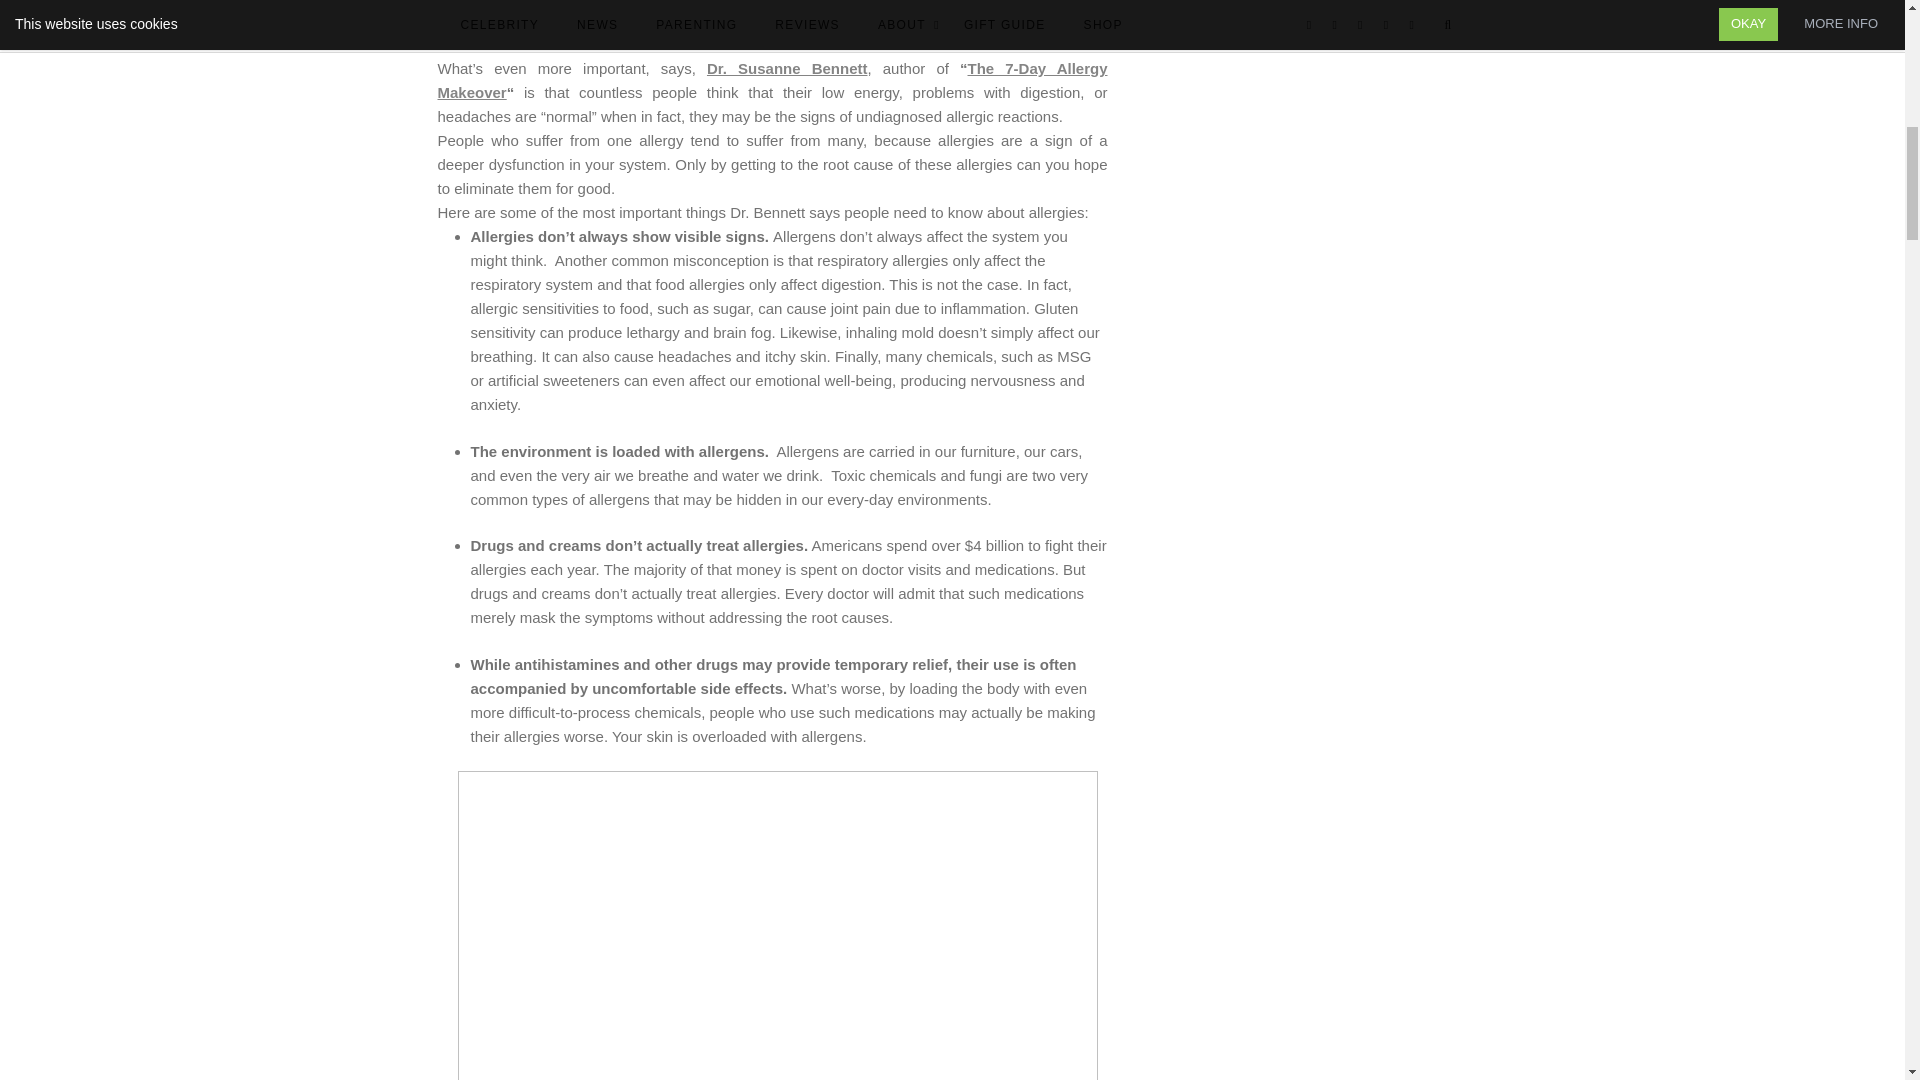  I want to click on The 7-Day Allergy Makeover, so click(772, 80).